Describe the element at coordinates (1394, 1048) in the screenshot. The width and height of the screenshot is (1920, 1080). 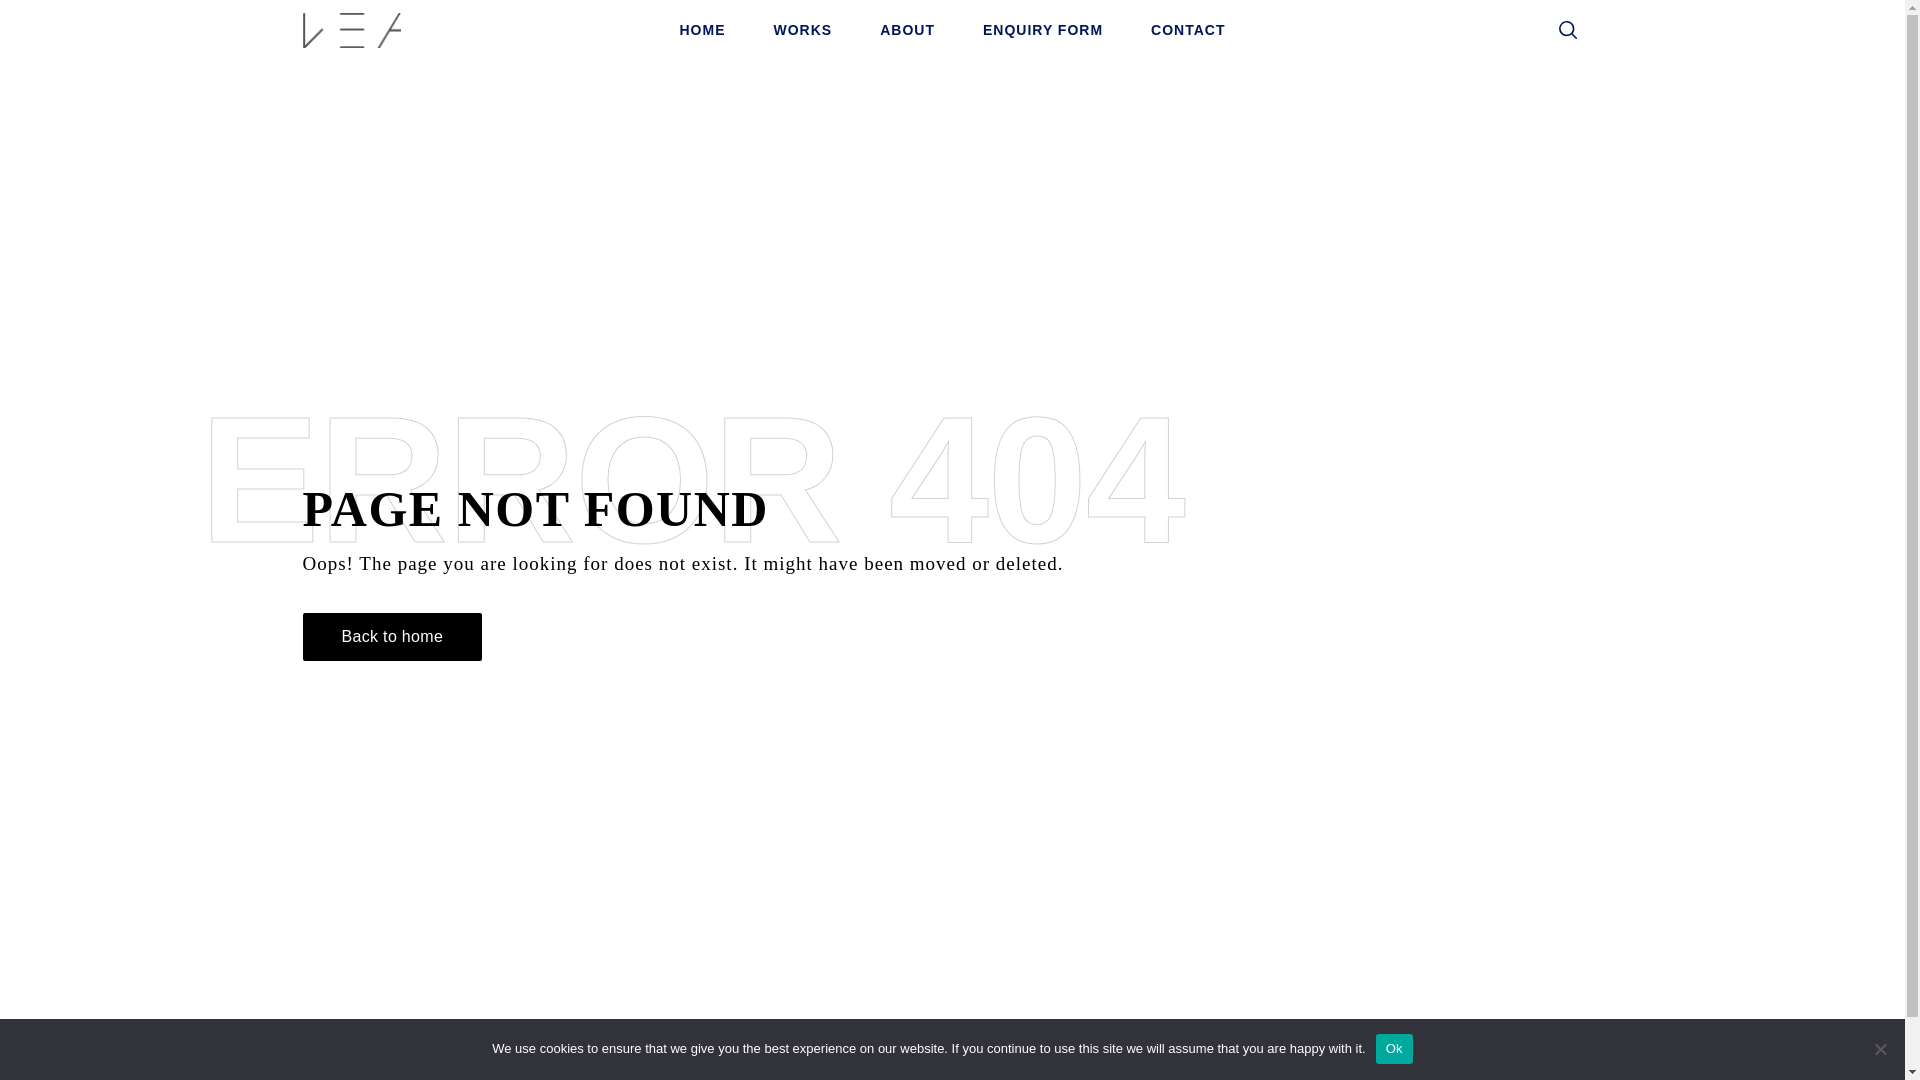
I see `Ok` at that location.